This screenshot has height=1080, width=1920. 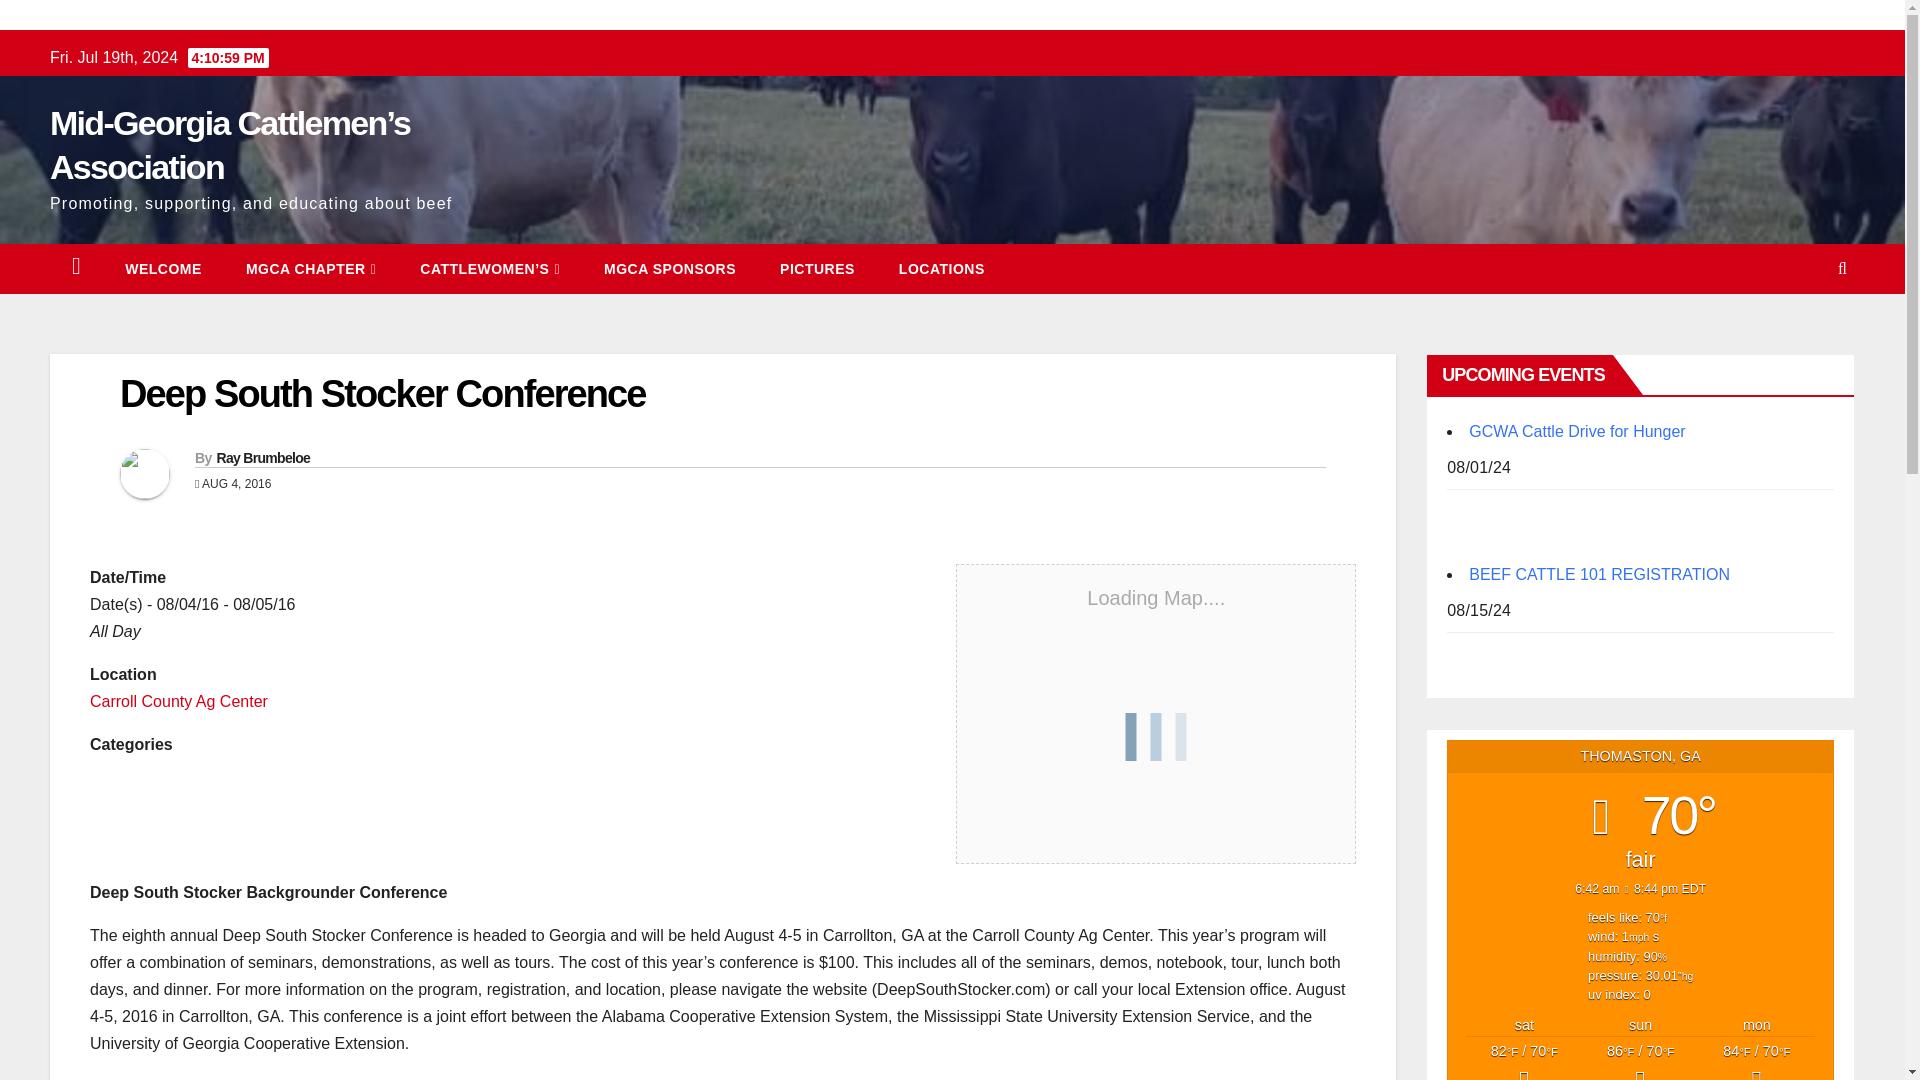 I want to click on WELCOME, so click(x=164, y=268).